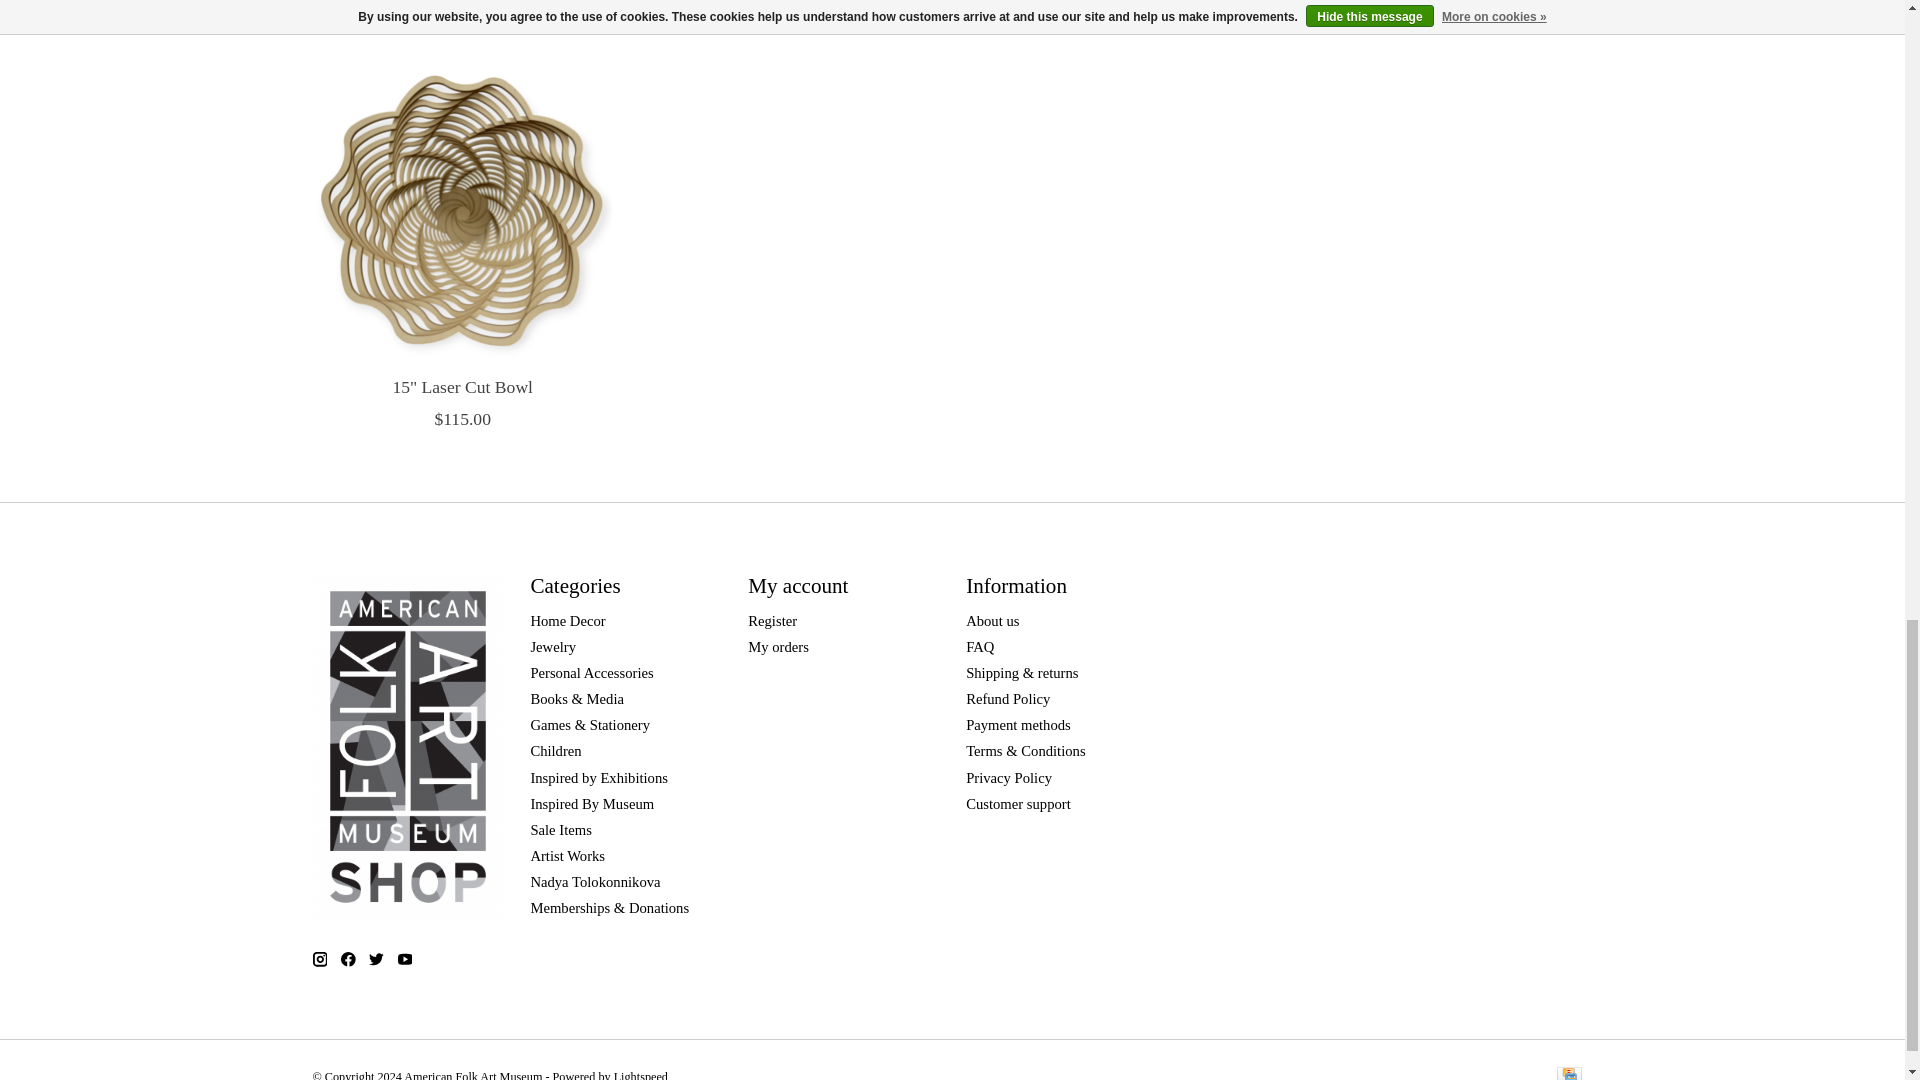 The image size is (1920, 1080). I want to click on About us, so click(992, 620).